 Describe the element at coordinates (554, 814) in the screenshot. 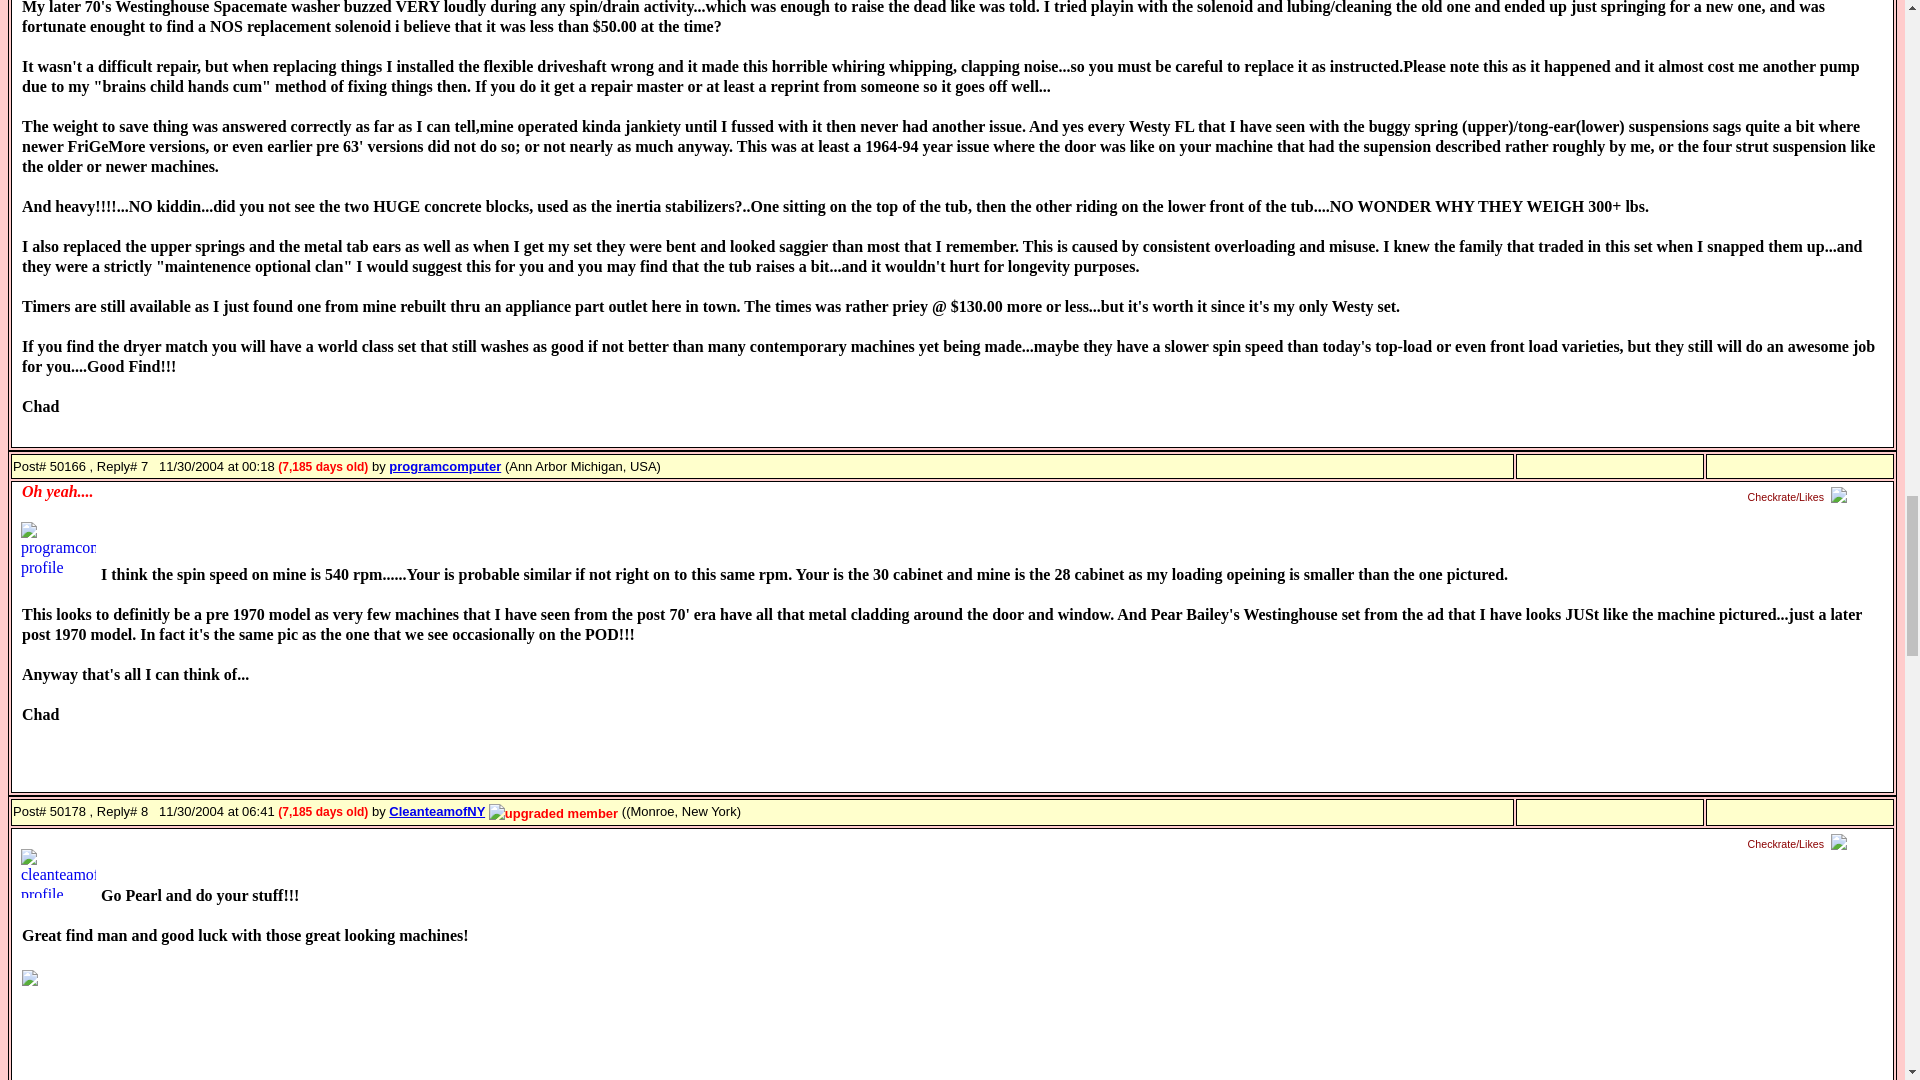

I see `upgraded member` at that location.